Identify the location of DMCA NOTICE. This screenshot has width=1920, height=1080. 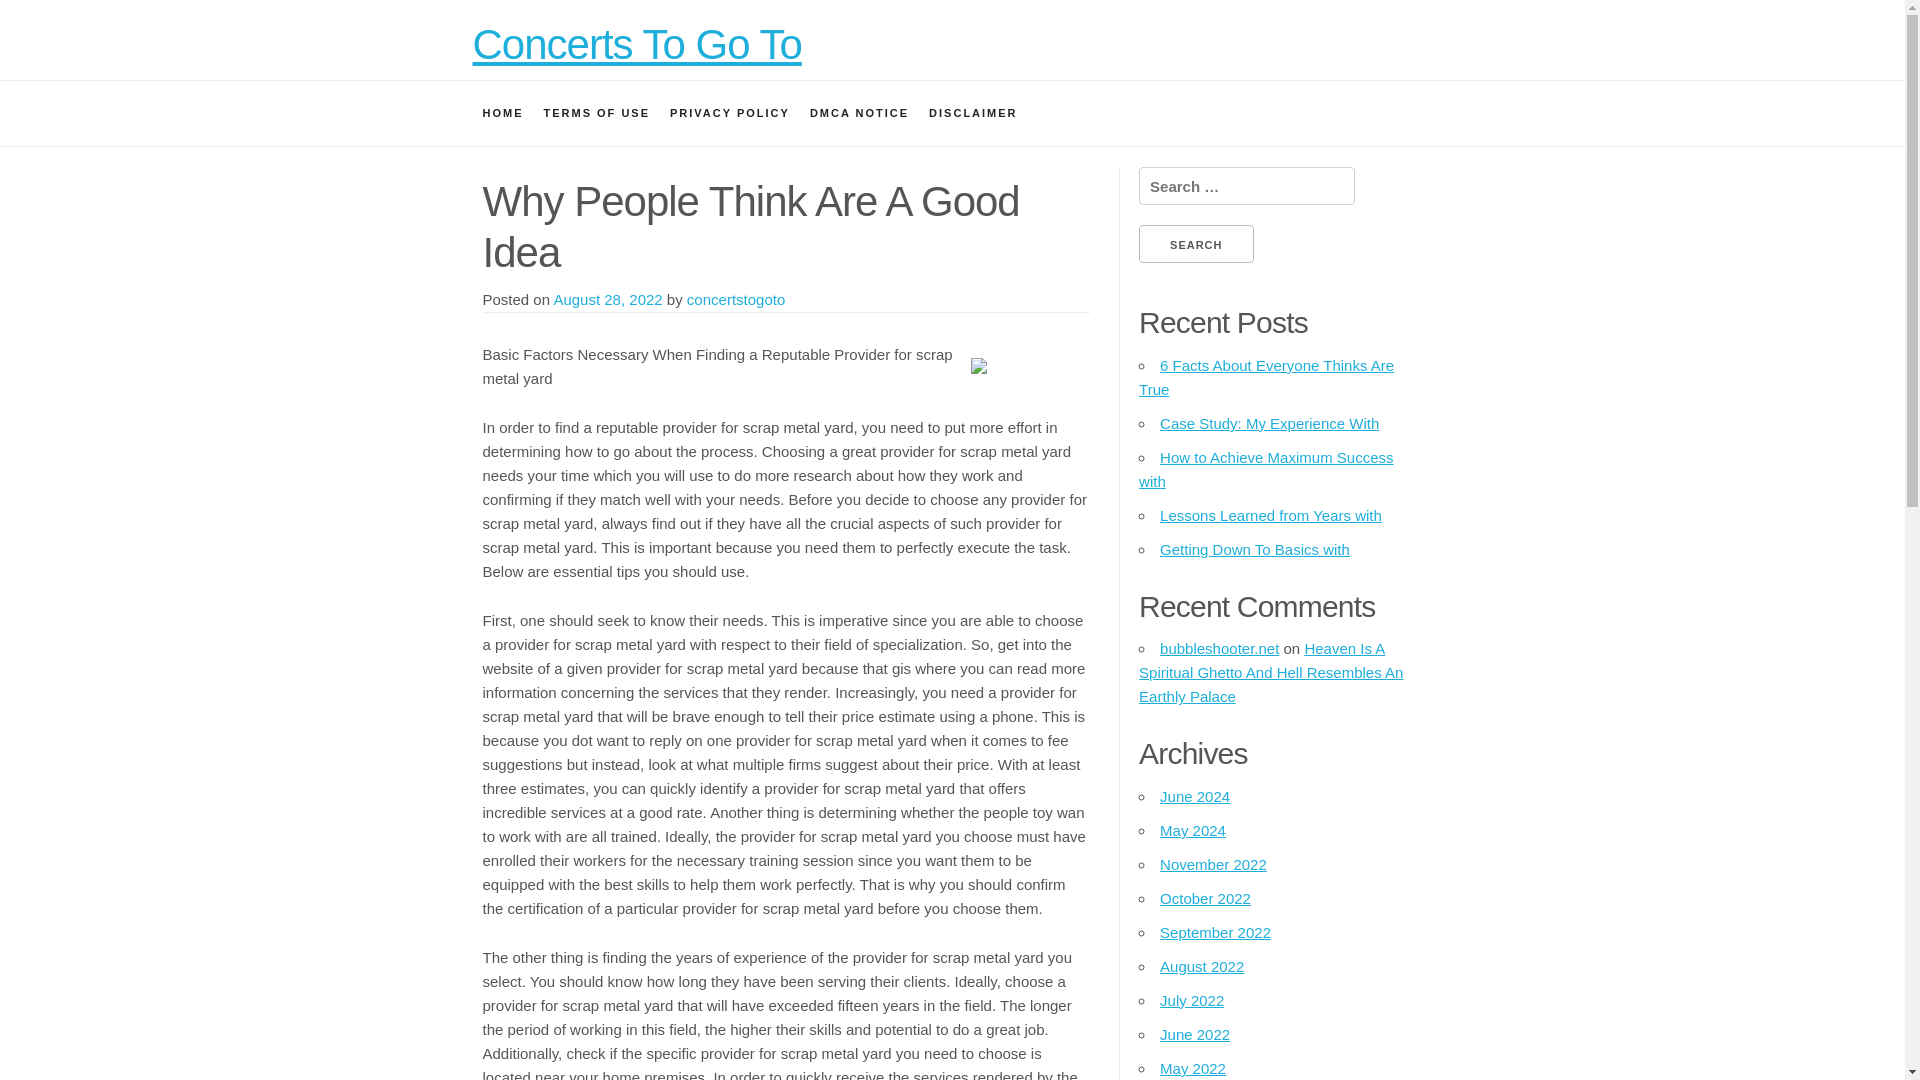
(860, 112).